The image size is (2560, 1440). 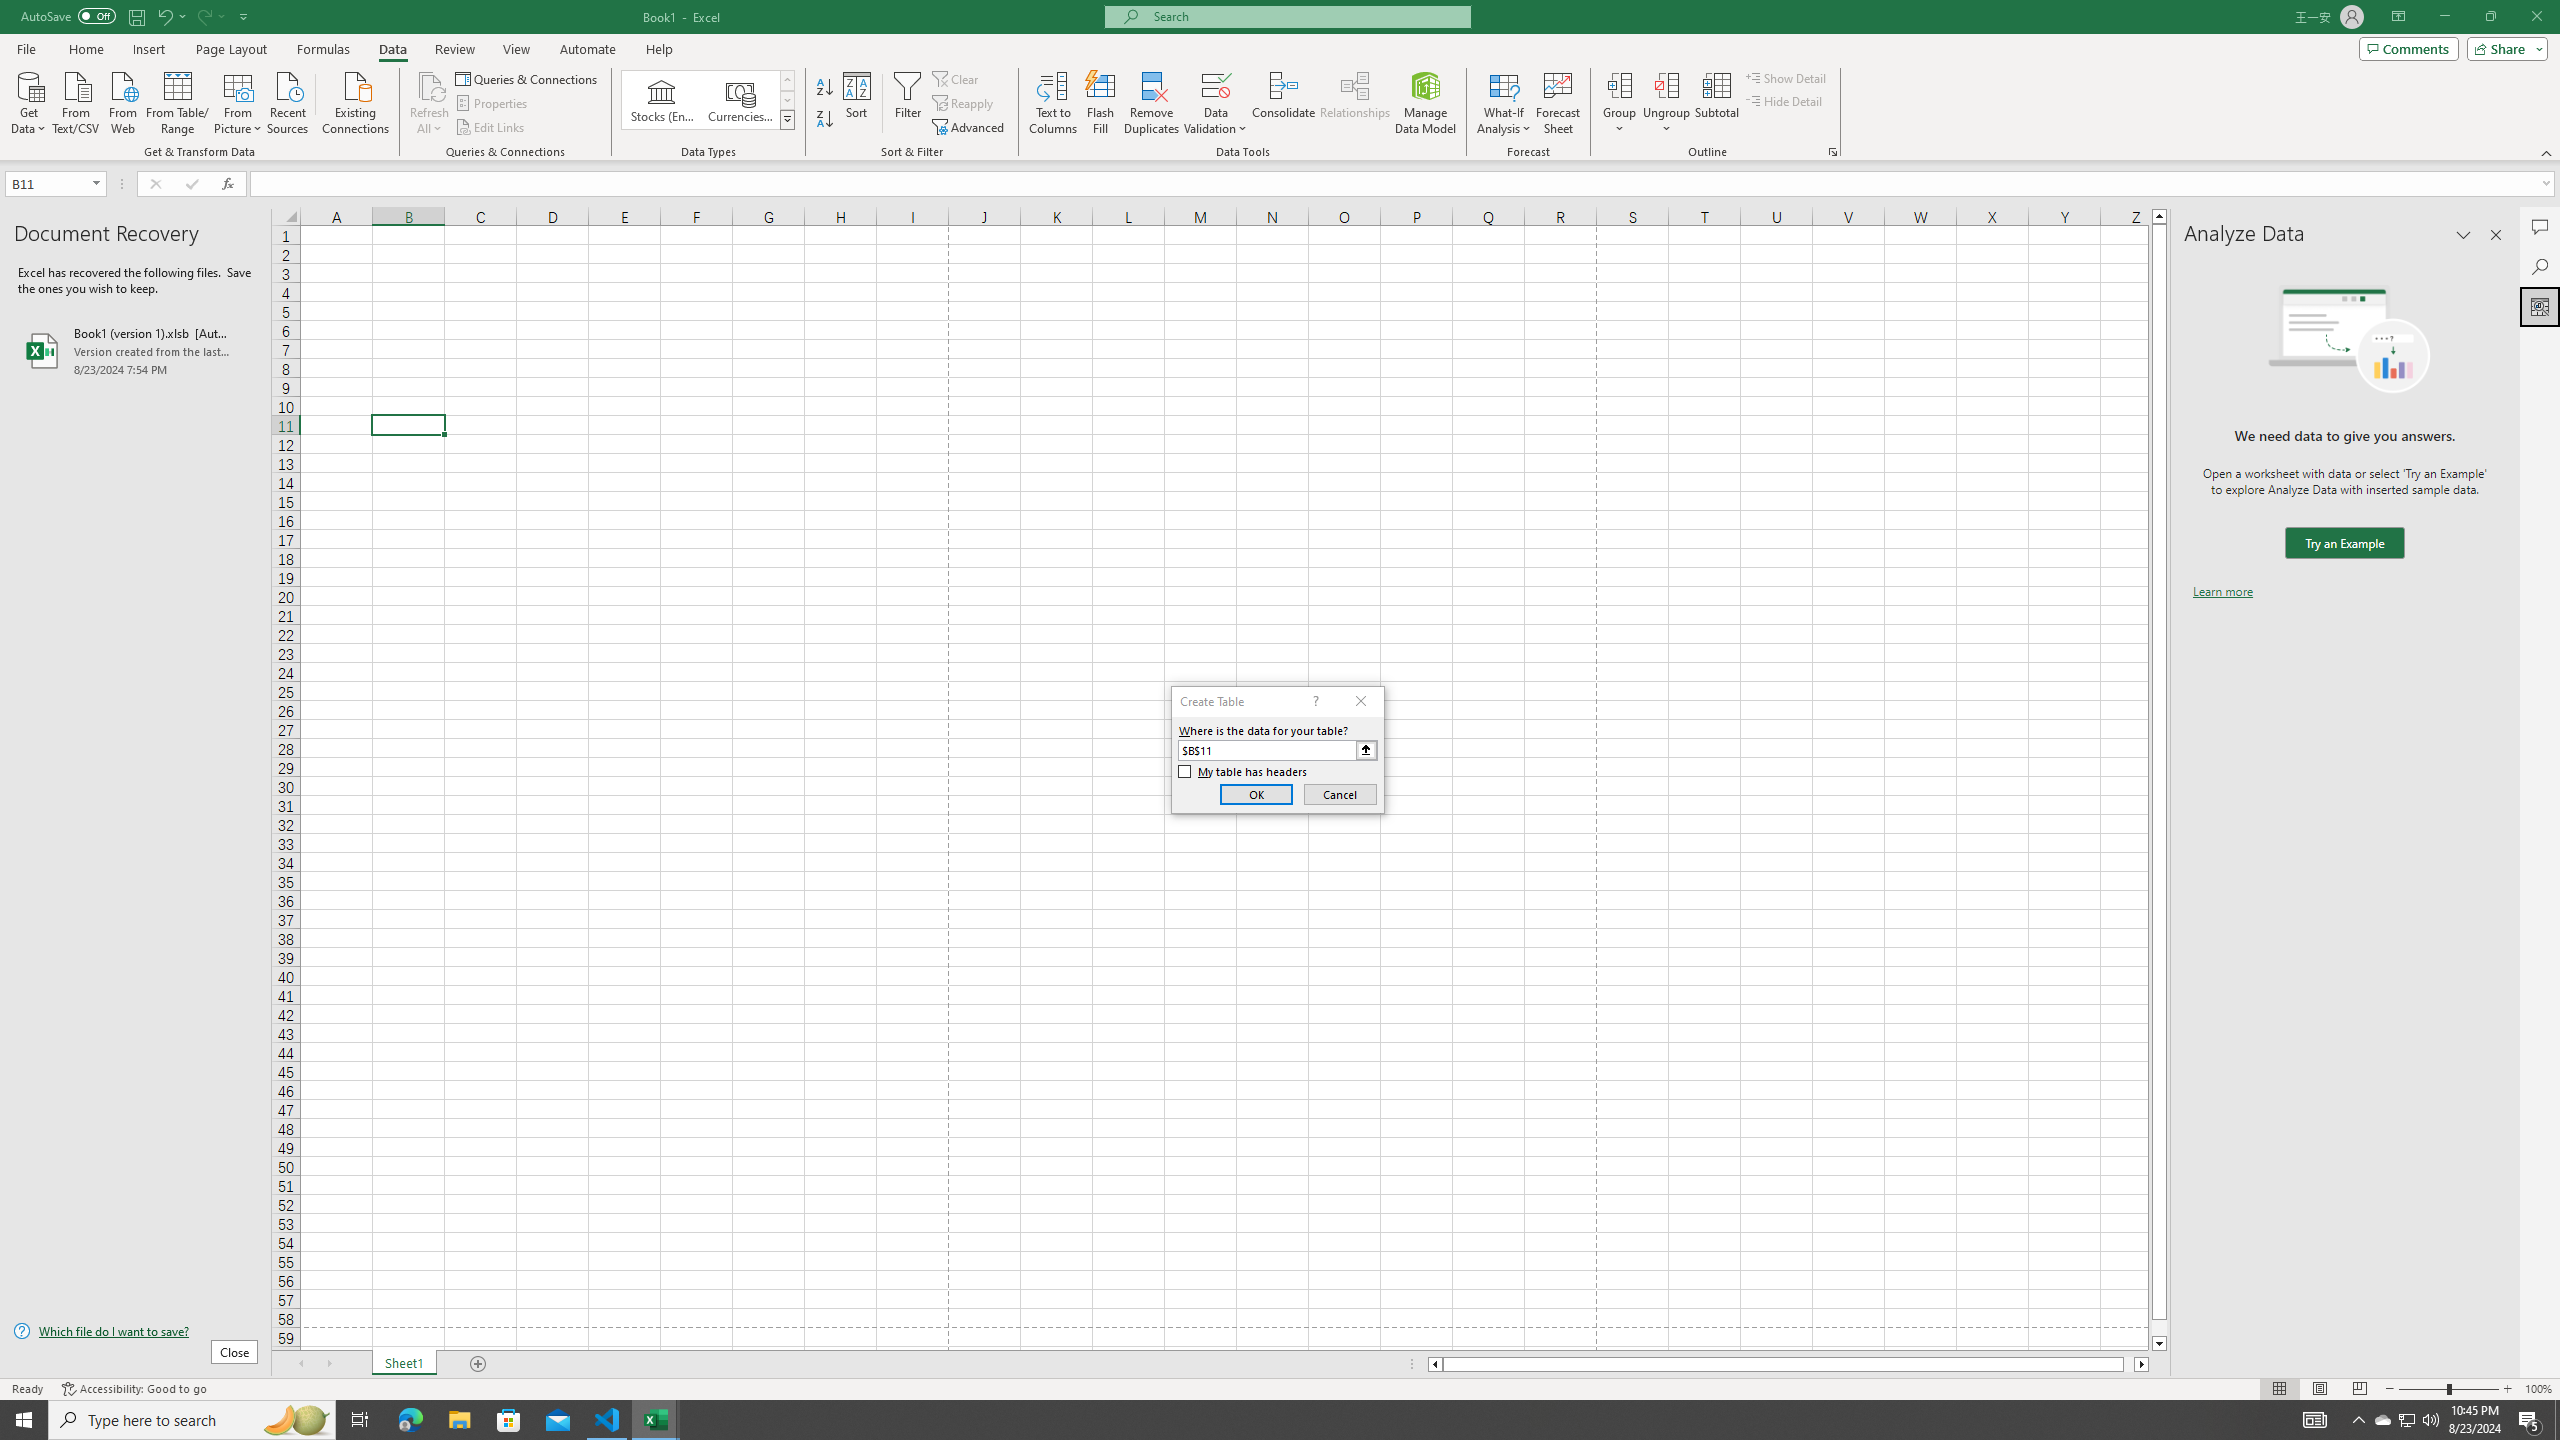 I want to click on Recent Sources, so click(x=288, y=101).